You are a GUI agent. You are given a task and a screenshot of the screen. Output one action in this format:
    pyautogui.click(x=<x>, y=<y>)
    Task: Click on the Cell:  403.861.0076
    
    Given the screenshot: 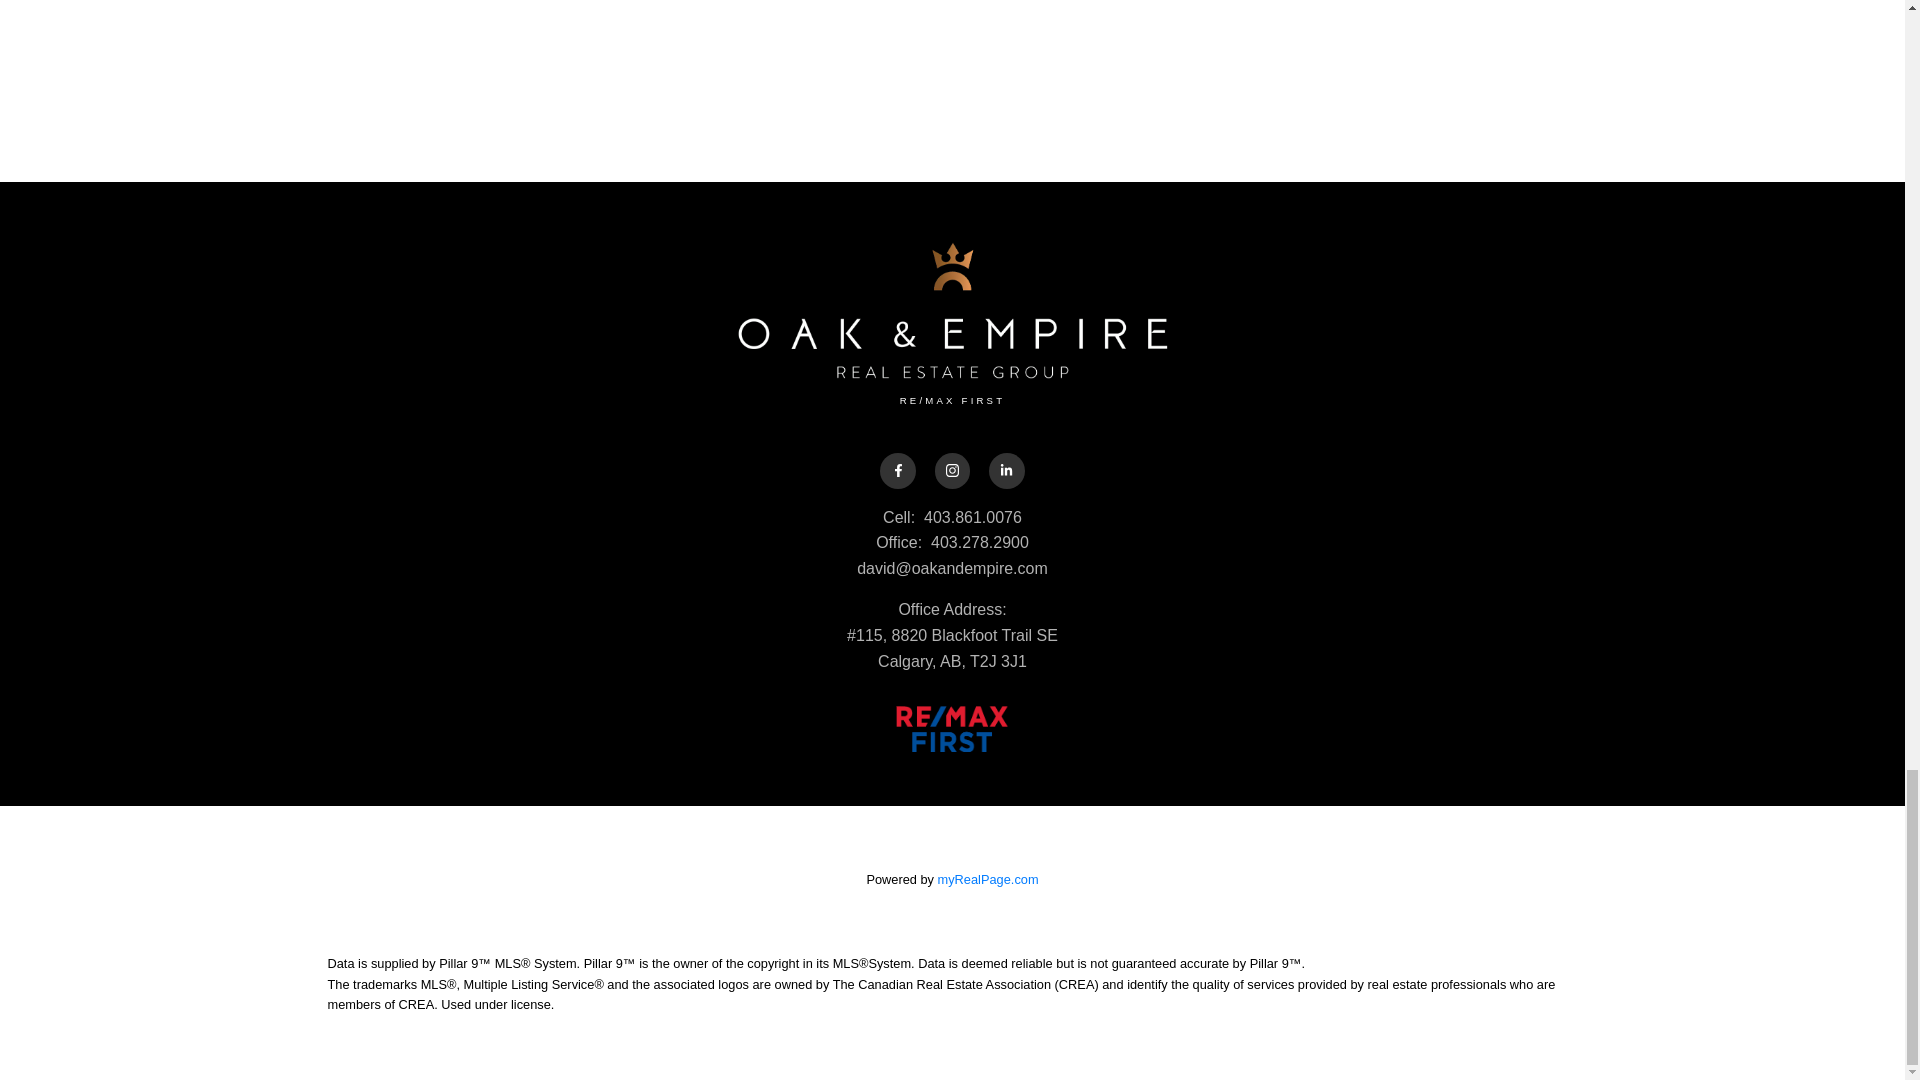 What is the action you would take?
    pyautogui.click(x=953, y=518)
    